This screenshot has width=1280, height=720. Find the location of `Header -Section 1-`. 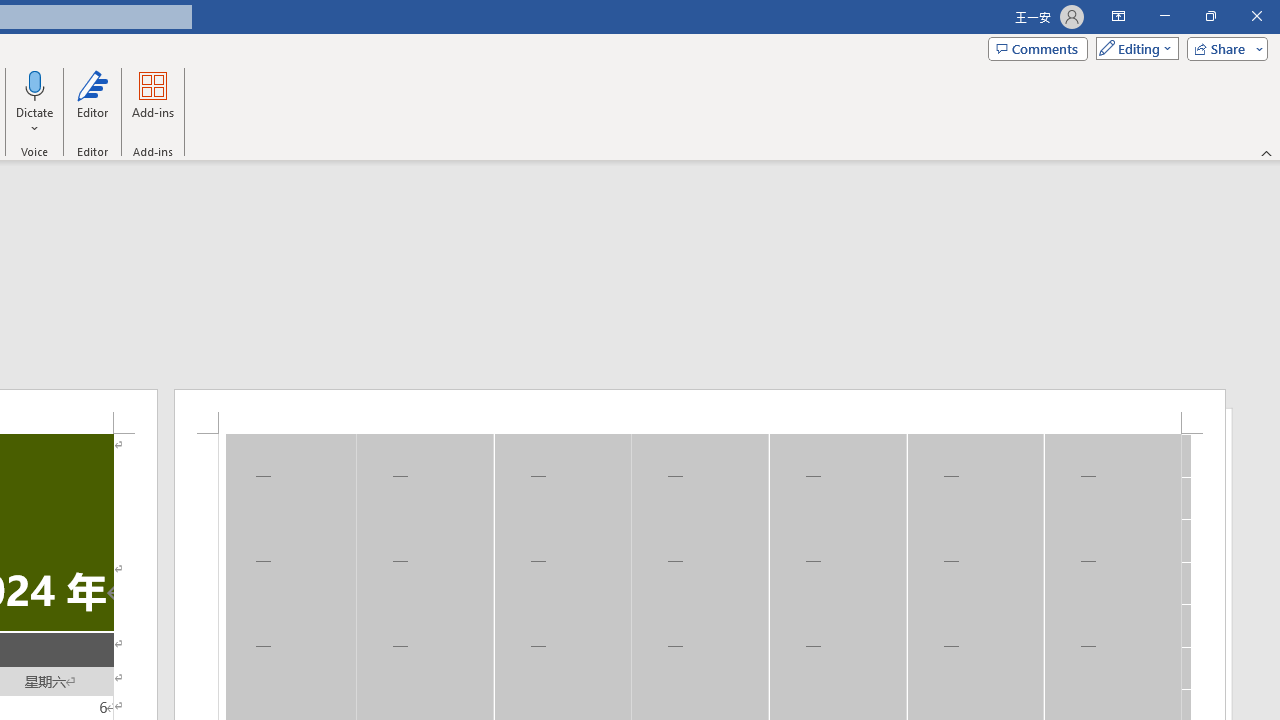

Header -Section 1- is located at coordinates (700, 411).